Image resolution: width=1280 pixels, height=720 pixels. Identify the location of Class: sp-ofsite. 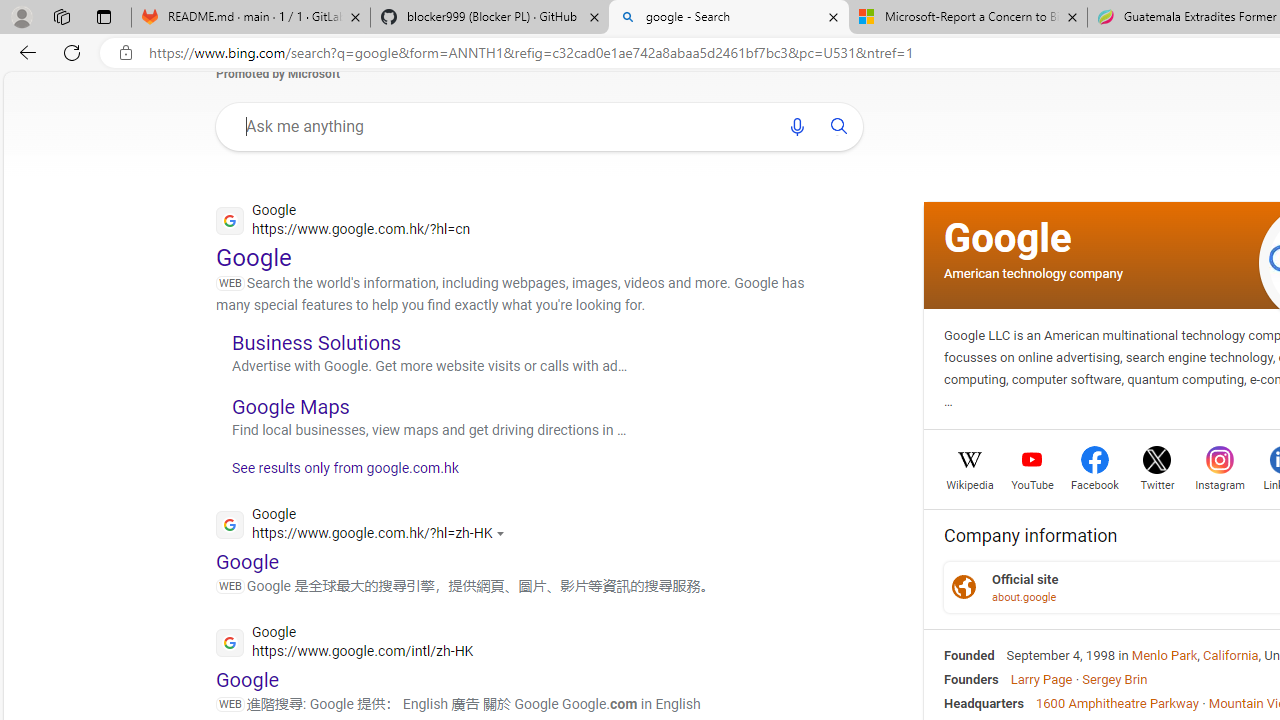
(964, 587).